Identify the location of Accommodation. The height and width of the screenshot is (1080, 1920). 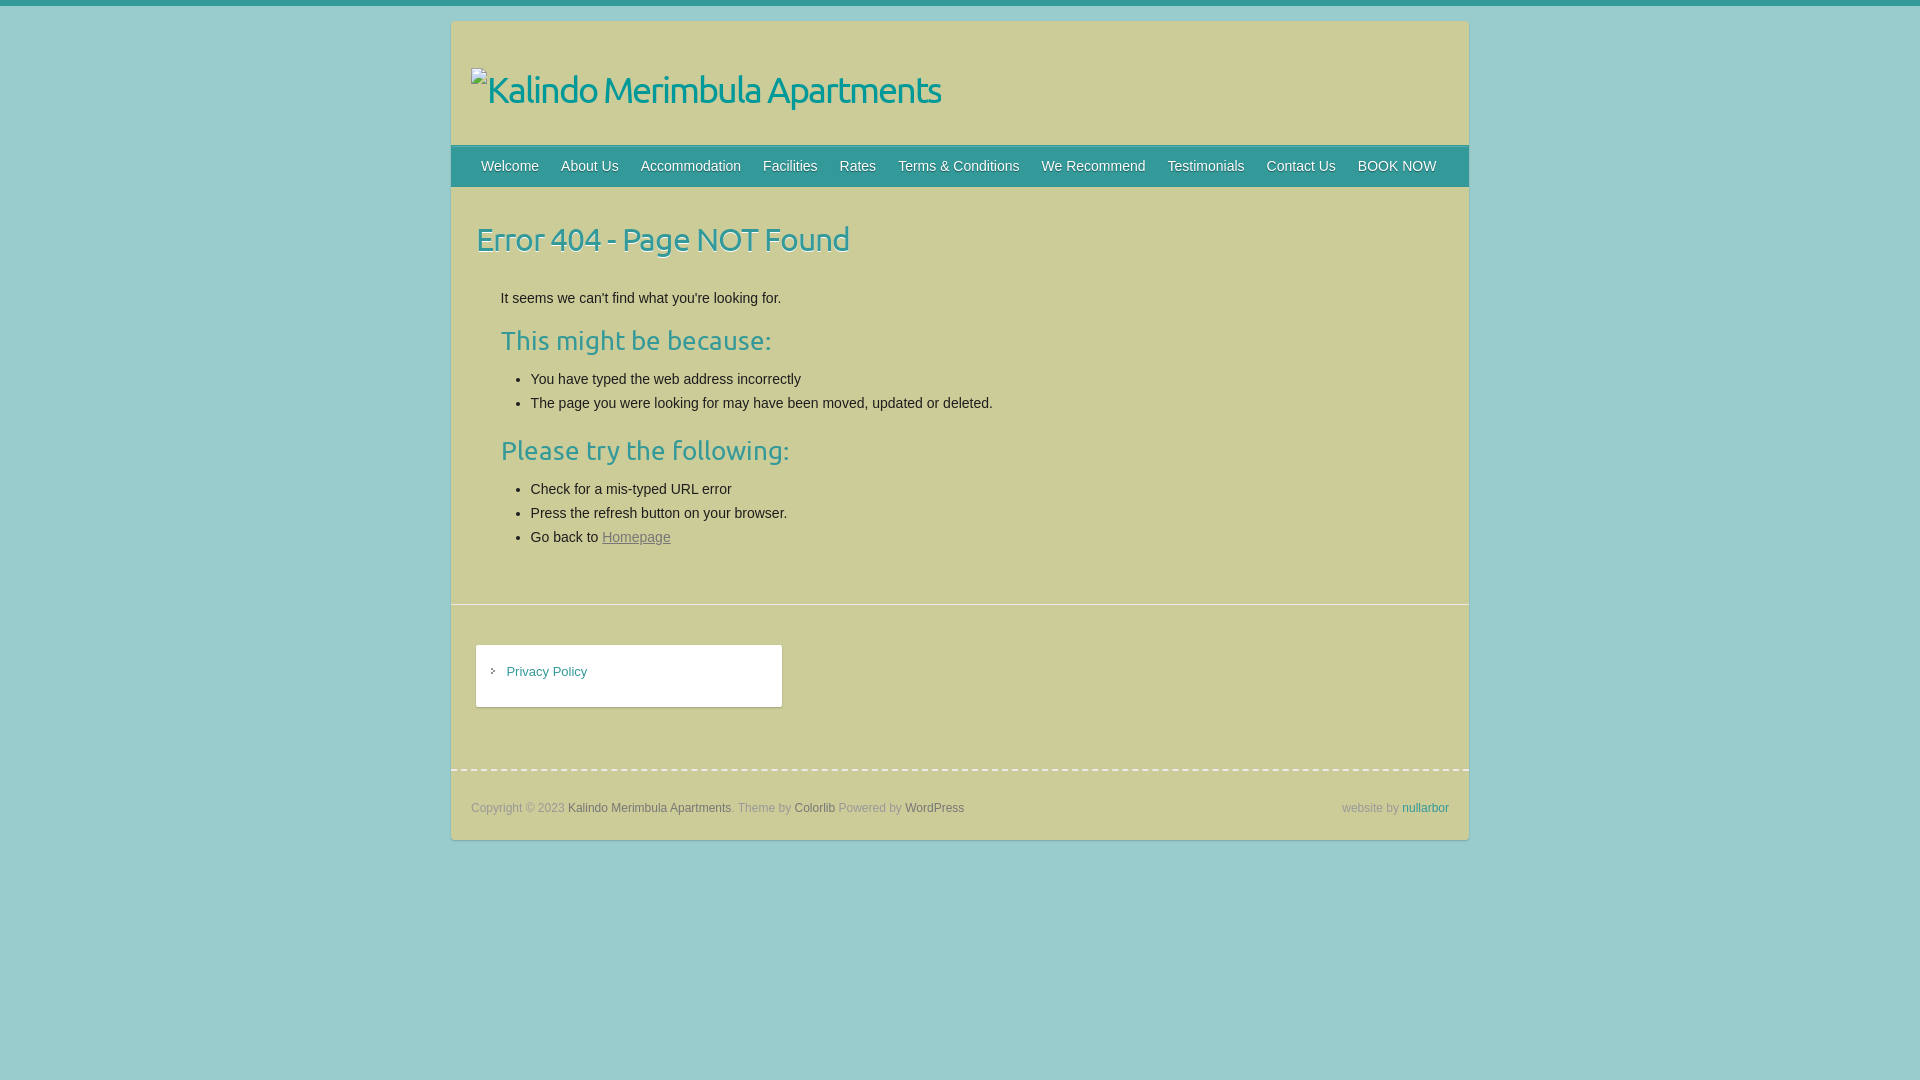
(692, 166).